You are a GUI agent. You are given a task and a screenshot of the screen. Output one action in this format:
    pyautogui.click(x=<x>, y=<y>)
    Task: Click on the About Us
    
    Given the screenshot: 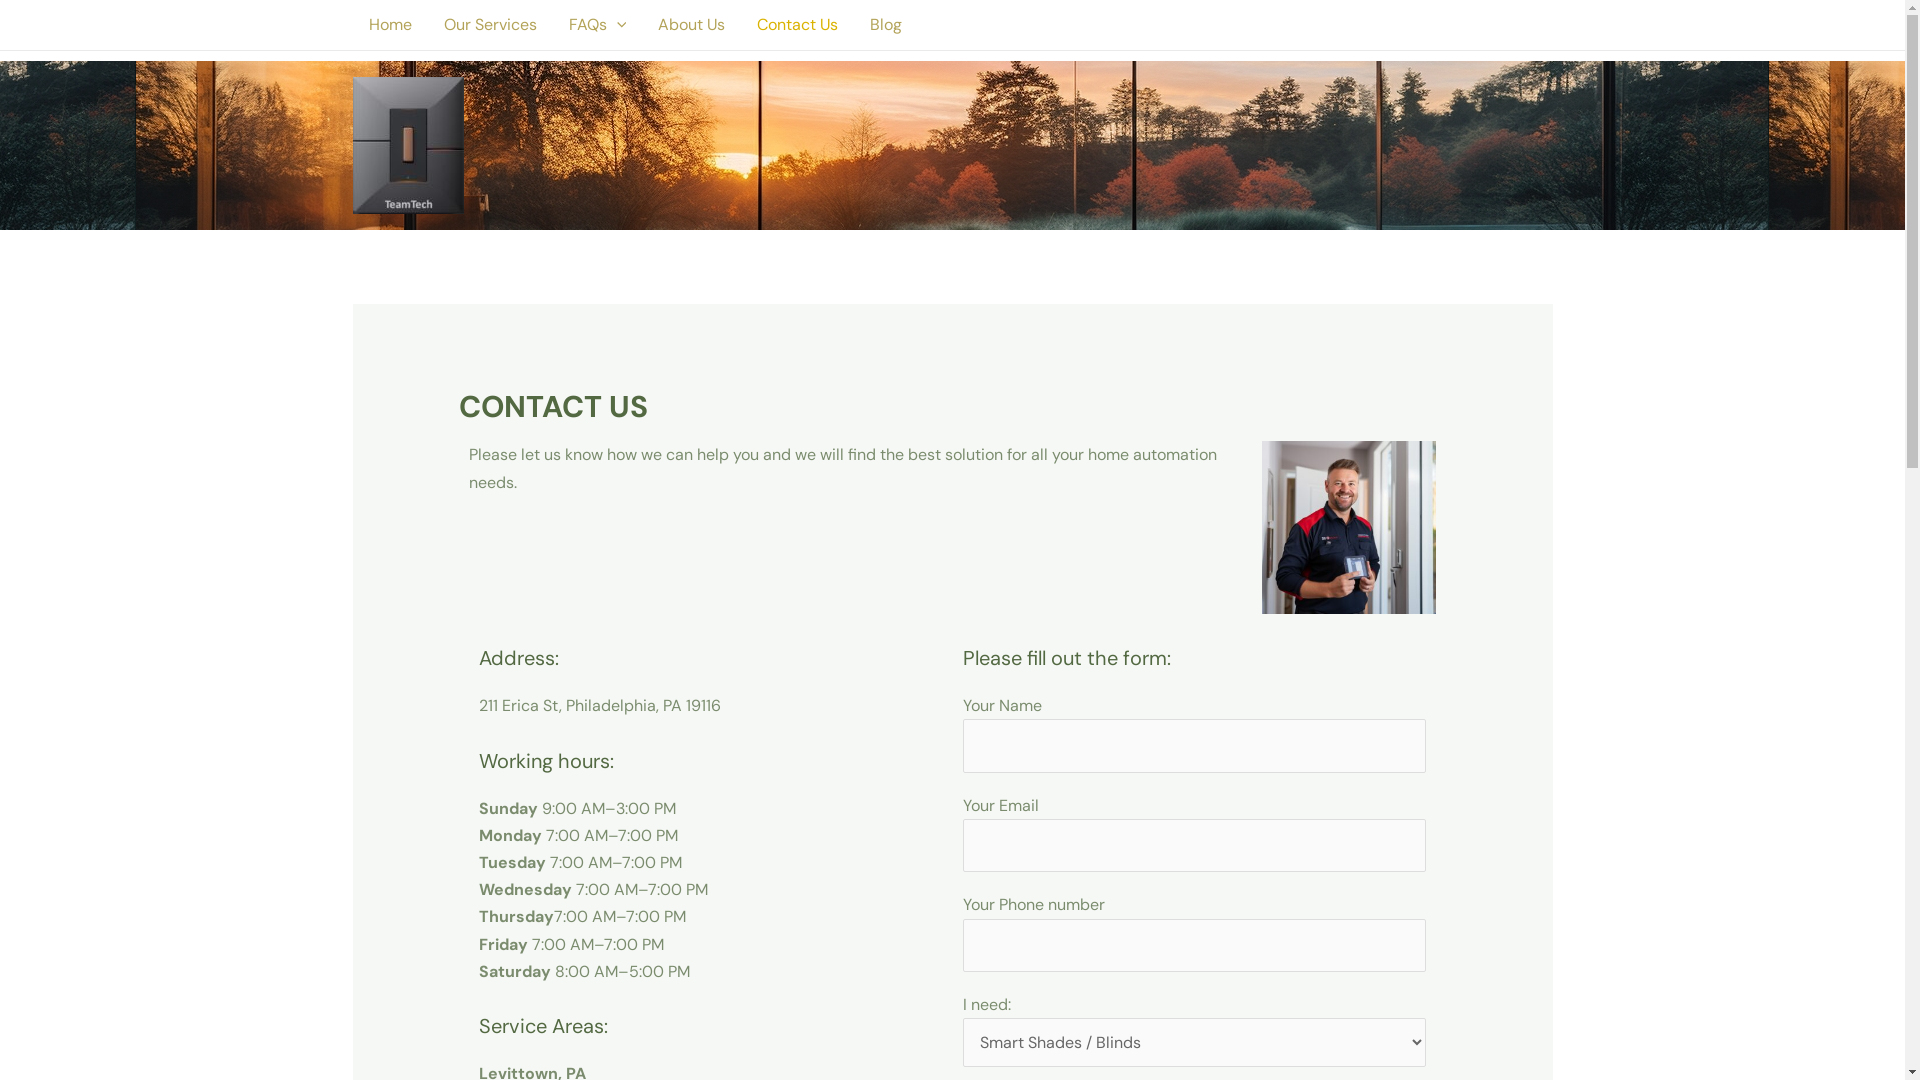 What is the action you would take?
    pyautogui.click(x=692, y=25)
    